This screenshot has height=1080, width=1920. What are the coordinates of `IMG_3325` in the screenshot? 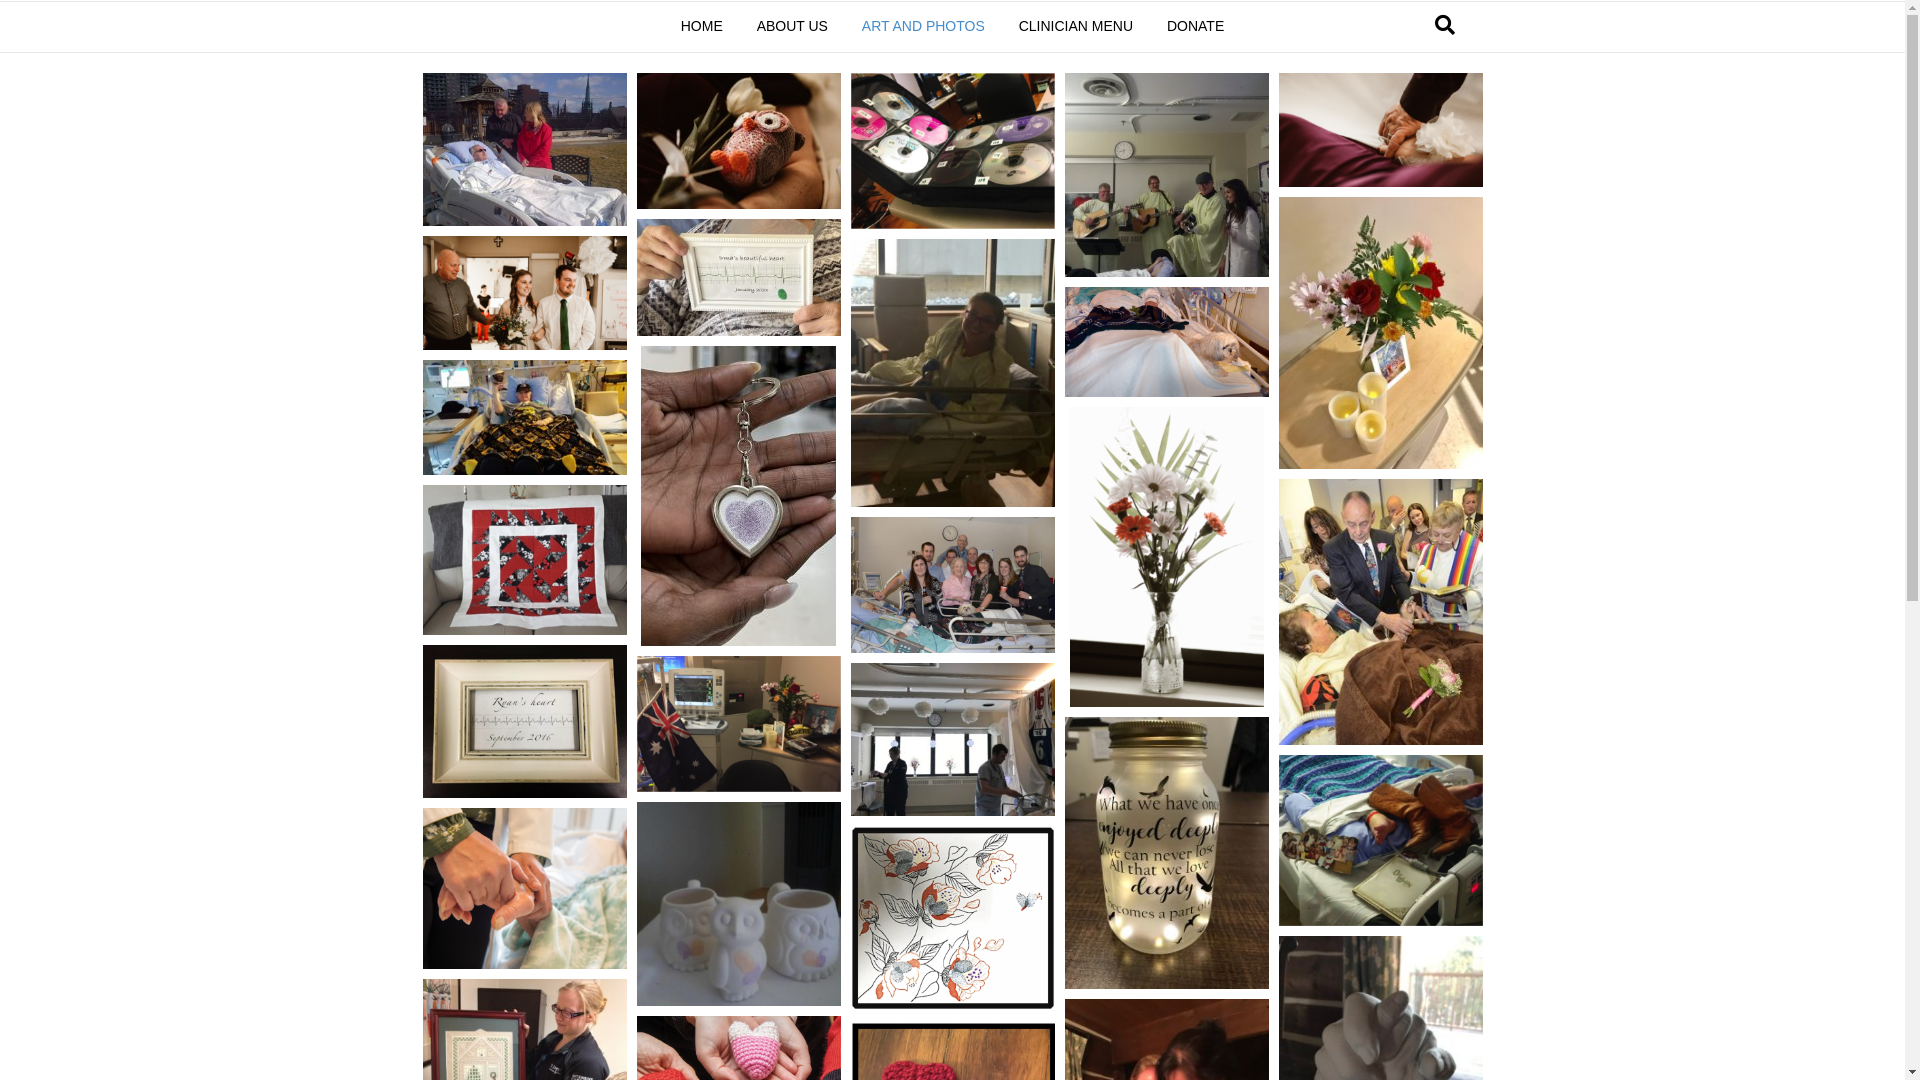 It's located at (738, 278).